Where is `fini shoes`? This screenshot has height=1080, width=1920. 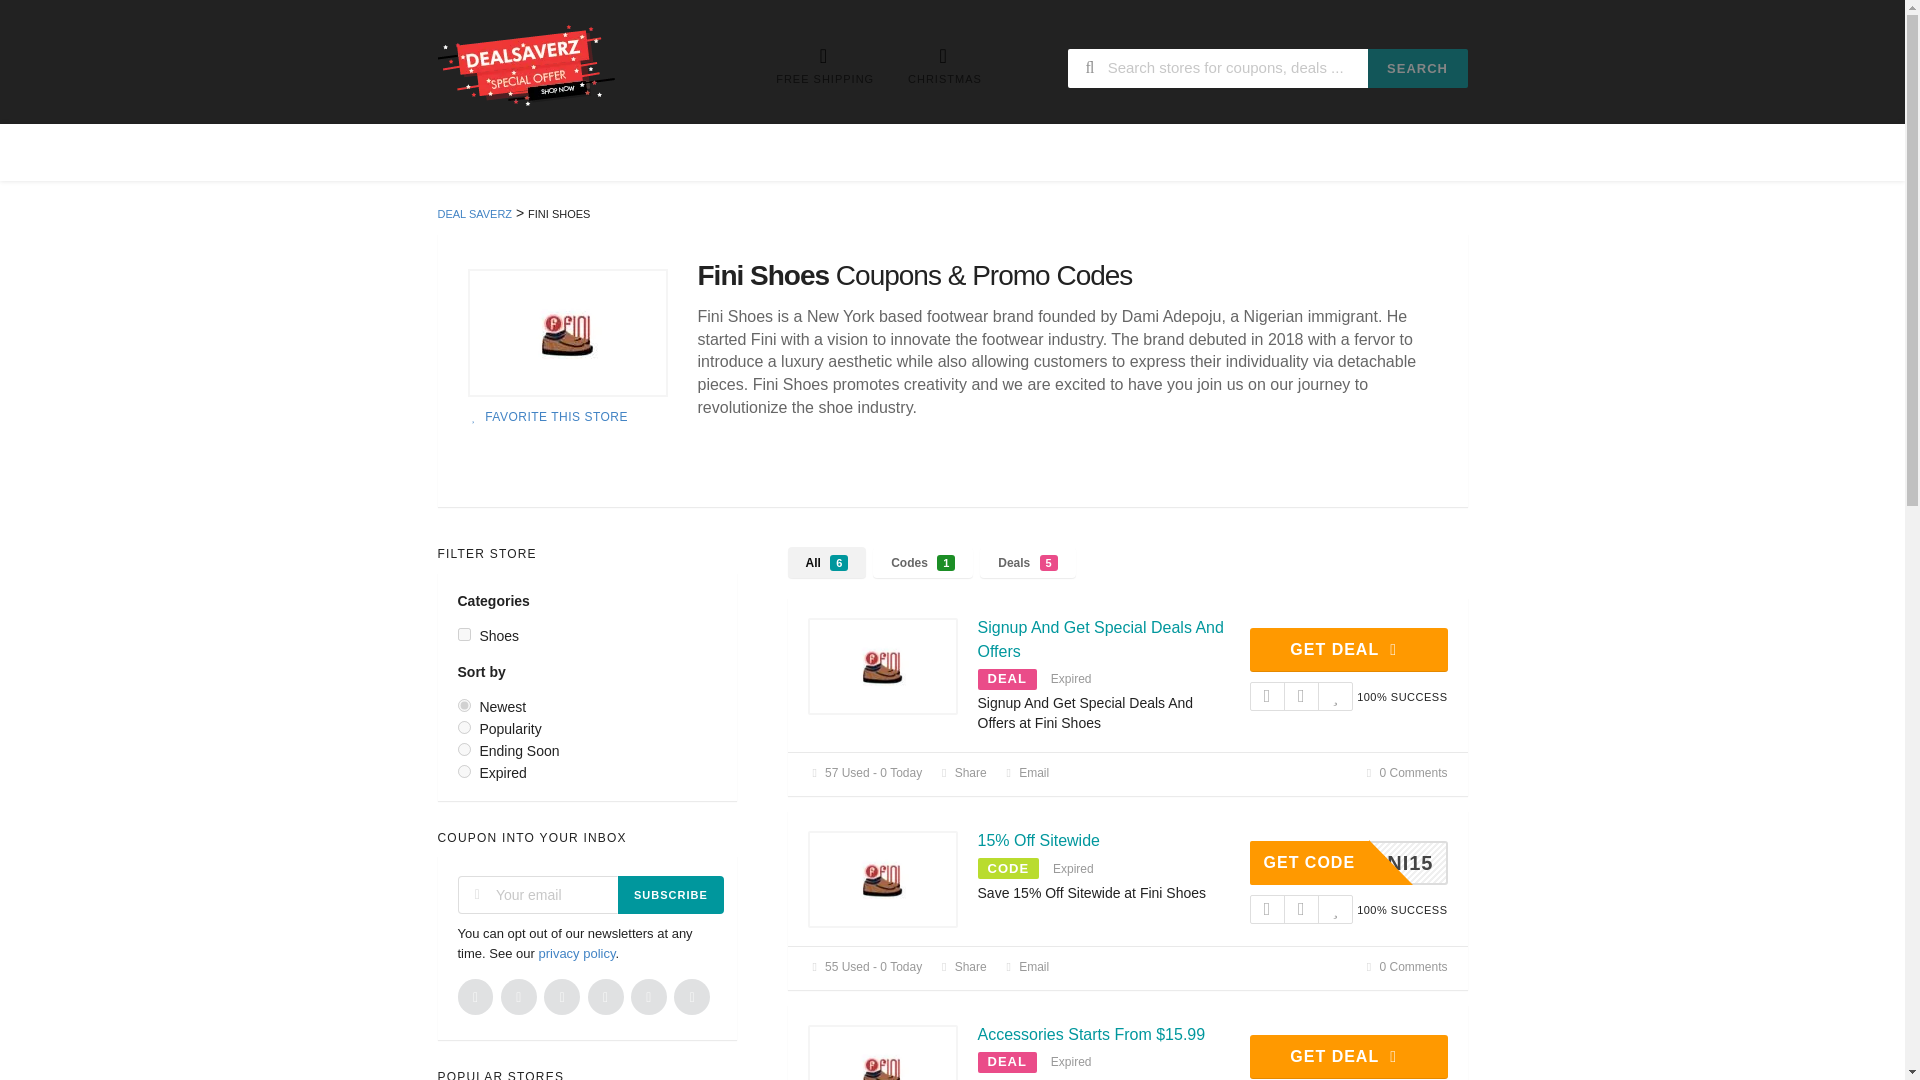
fini shoes is located at coordinates (568, 333).